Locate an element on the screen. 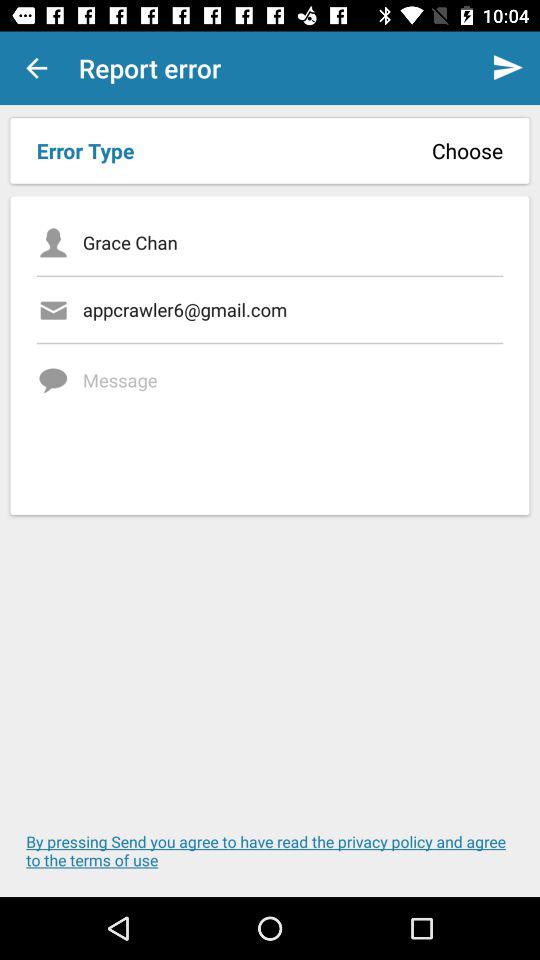 The height and width of the screenshot is (960, 540). click on error type box which also has choose option on the right hand side is located at coordinates (270, 151).